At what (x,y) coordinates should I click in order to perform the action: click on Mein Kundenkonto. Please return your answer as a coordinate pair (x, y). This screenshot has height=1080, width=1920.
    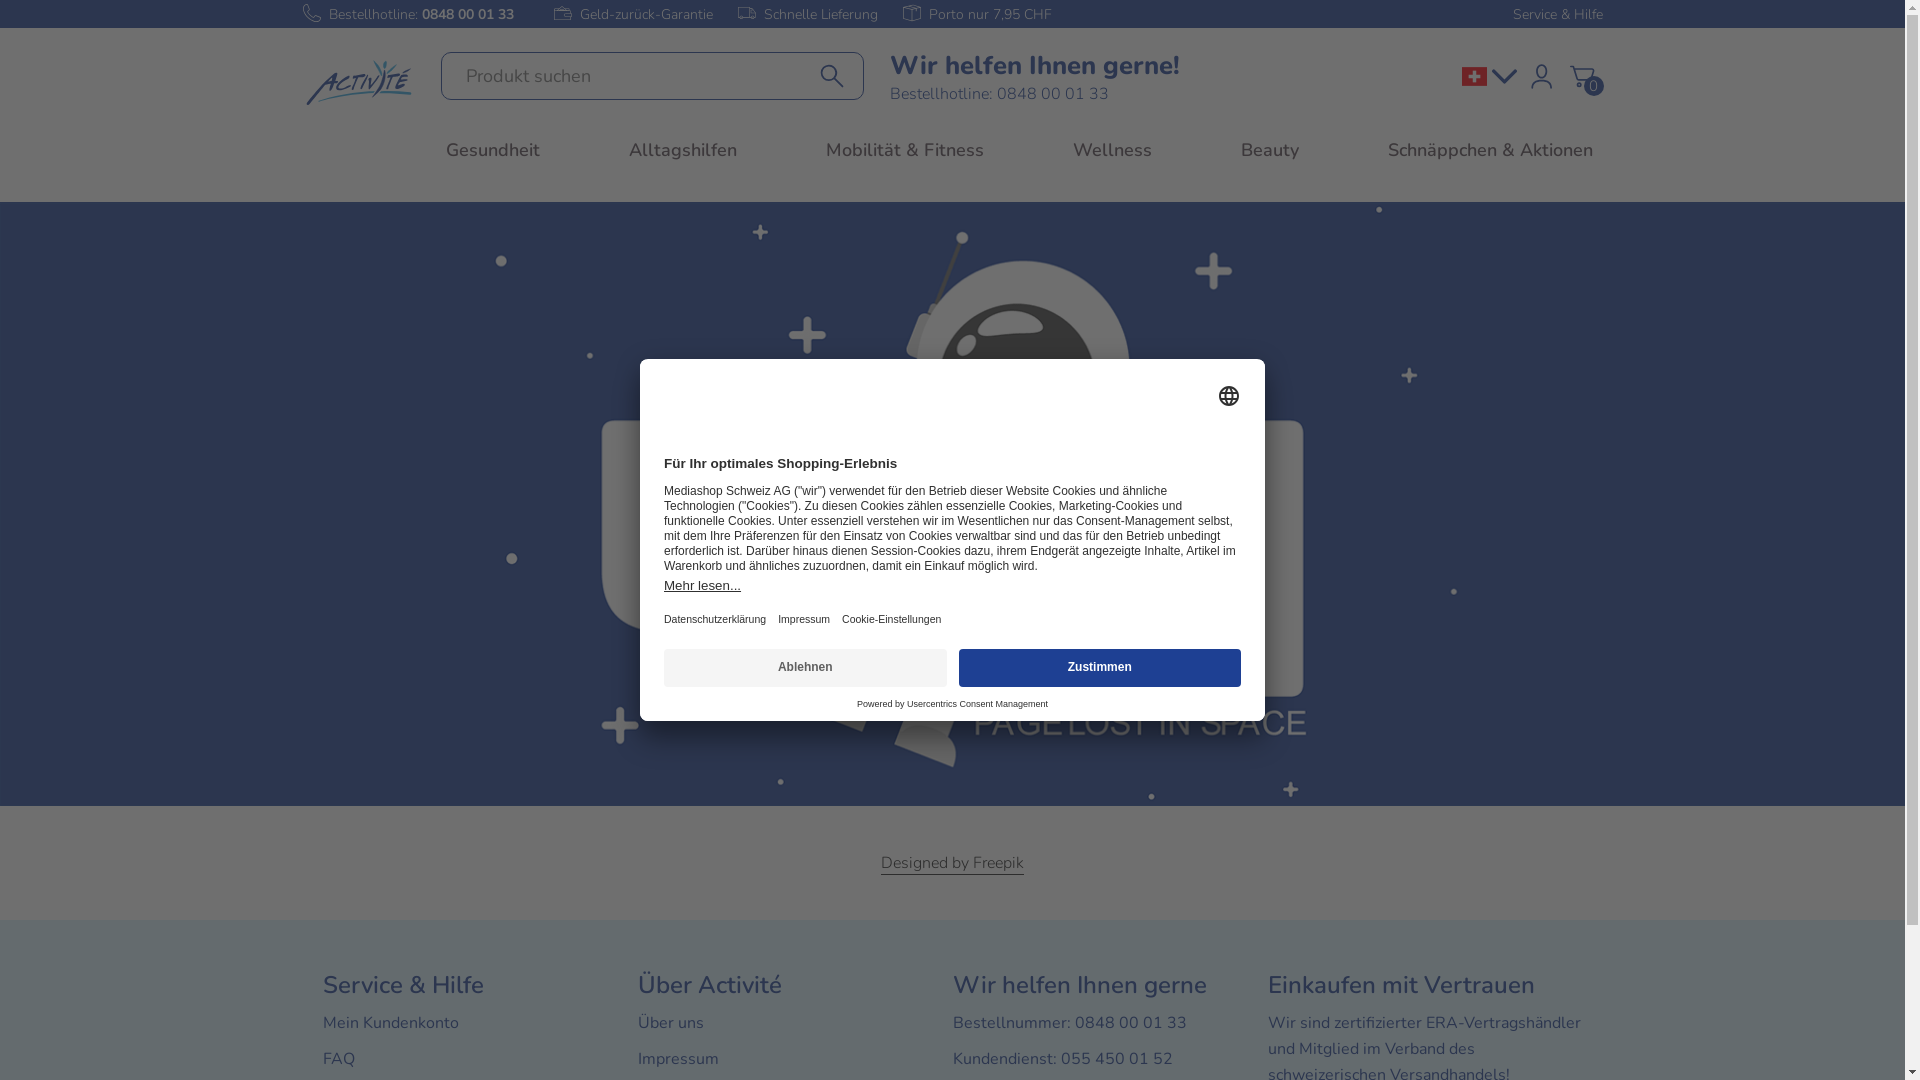
    Looking at the image, I should click on (390, 1023).